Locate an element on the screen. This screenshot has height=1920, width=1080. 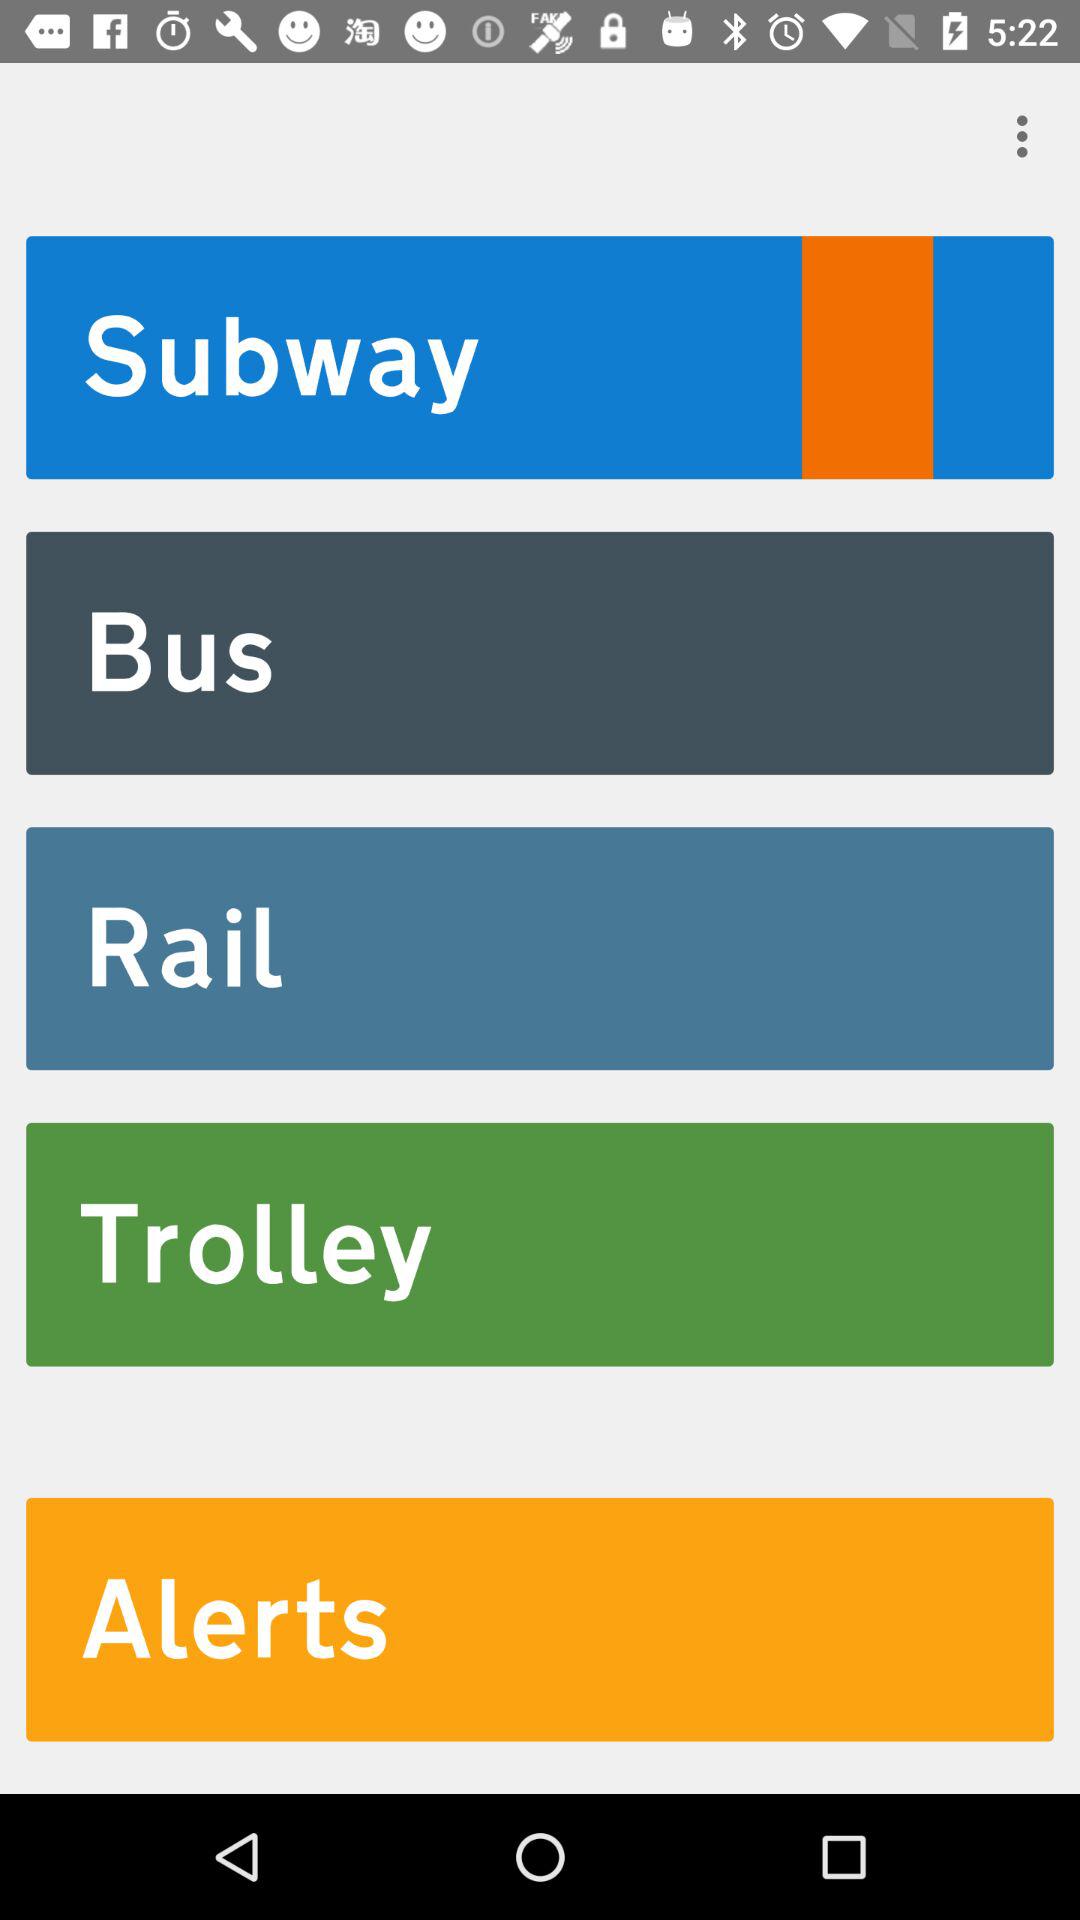
launch item below the bus item is located at coordinates (540, 948).